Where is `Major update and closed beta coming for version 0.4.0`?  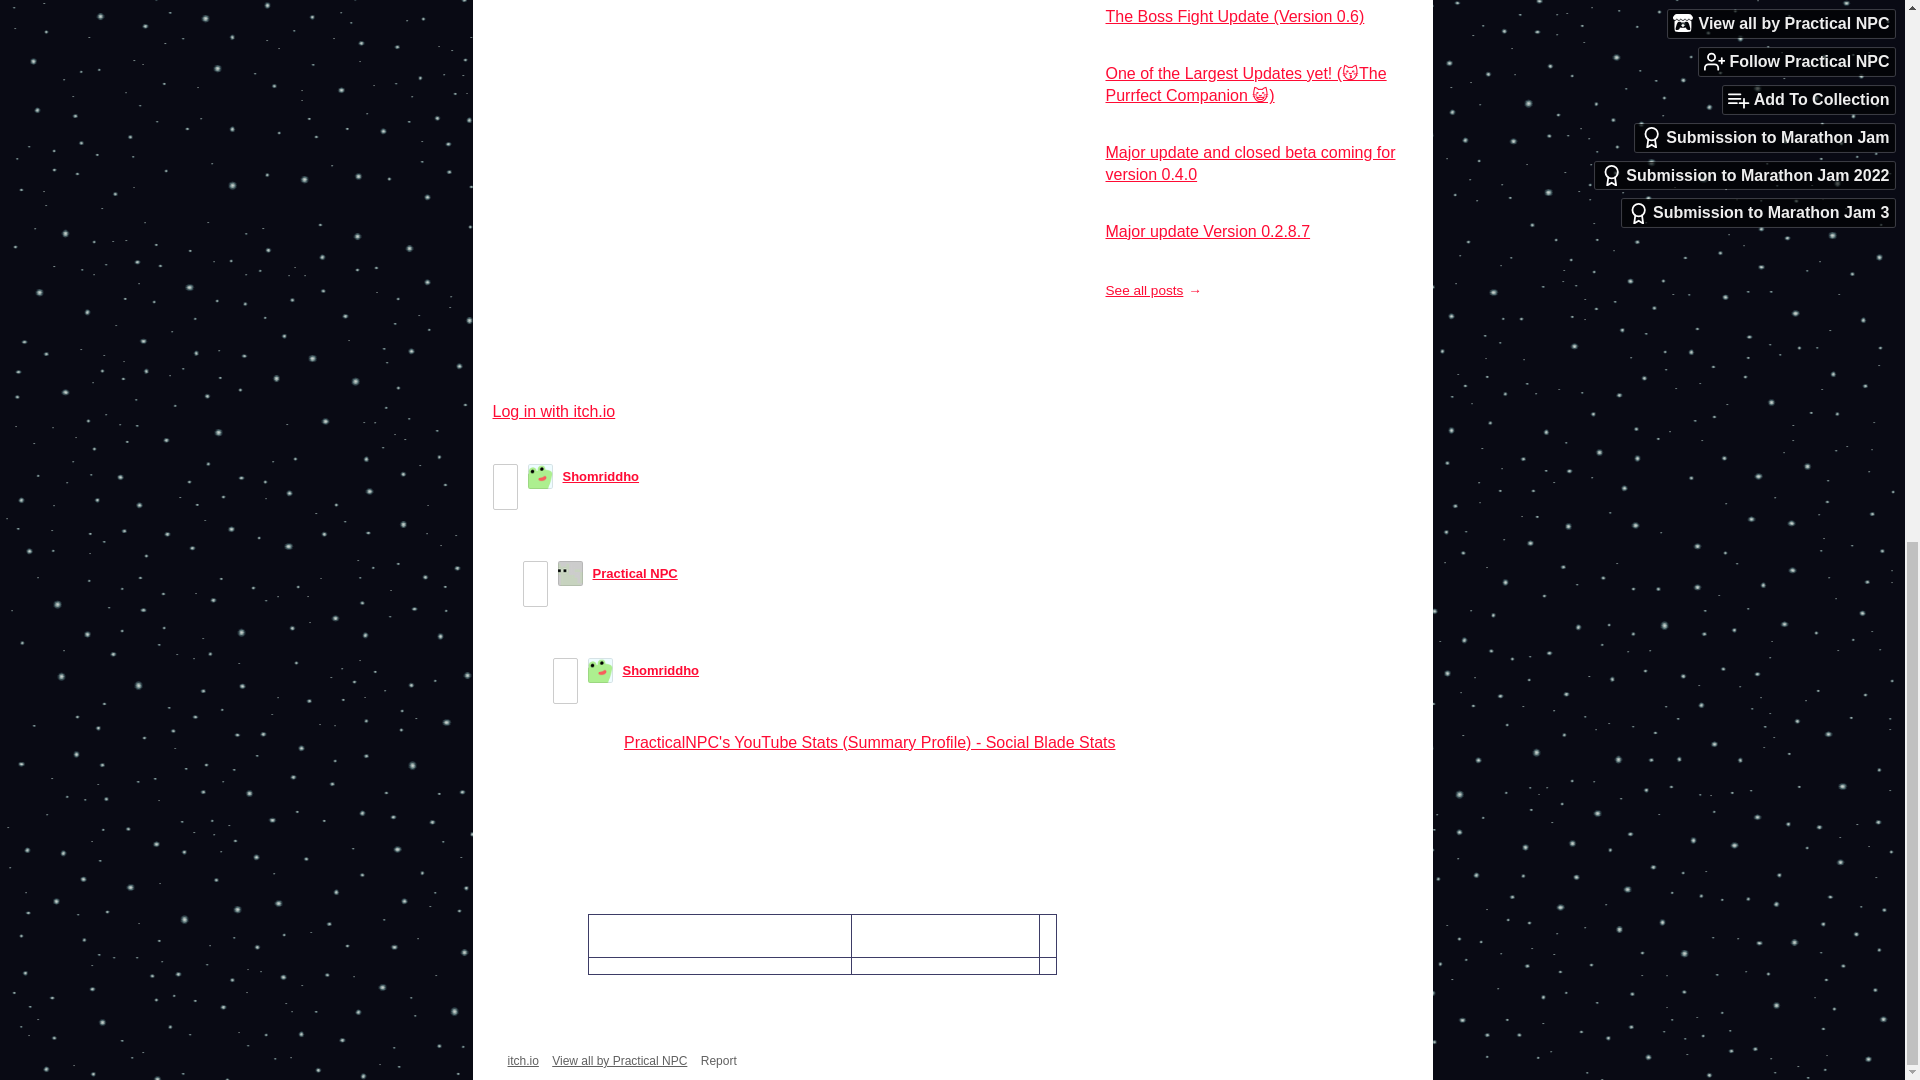 Major update and closed beta coming for version 0.4.0 is located at coordinates (1250, 162).